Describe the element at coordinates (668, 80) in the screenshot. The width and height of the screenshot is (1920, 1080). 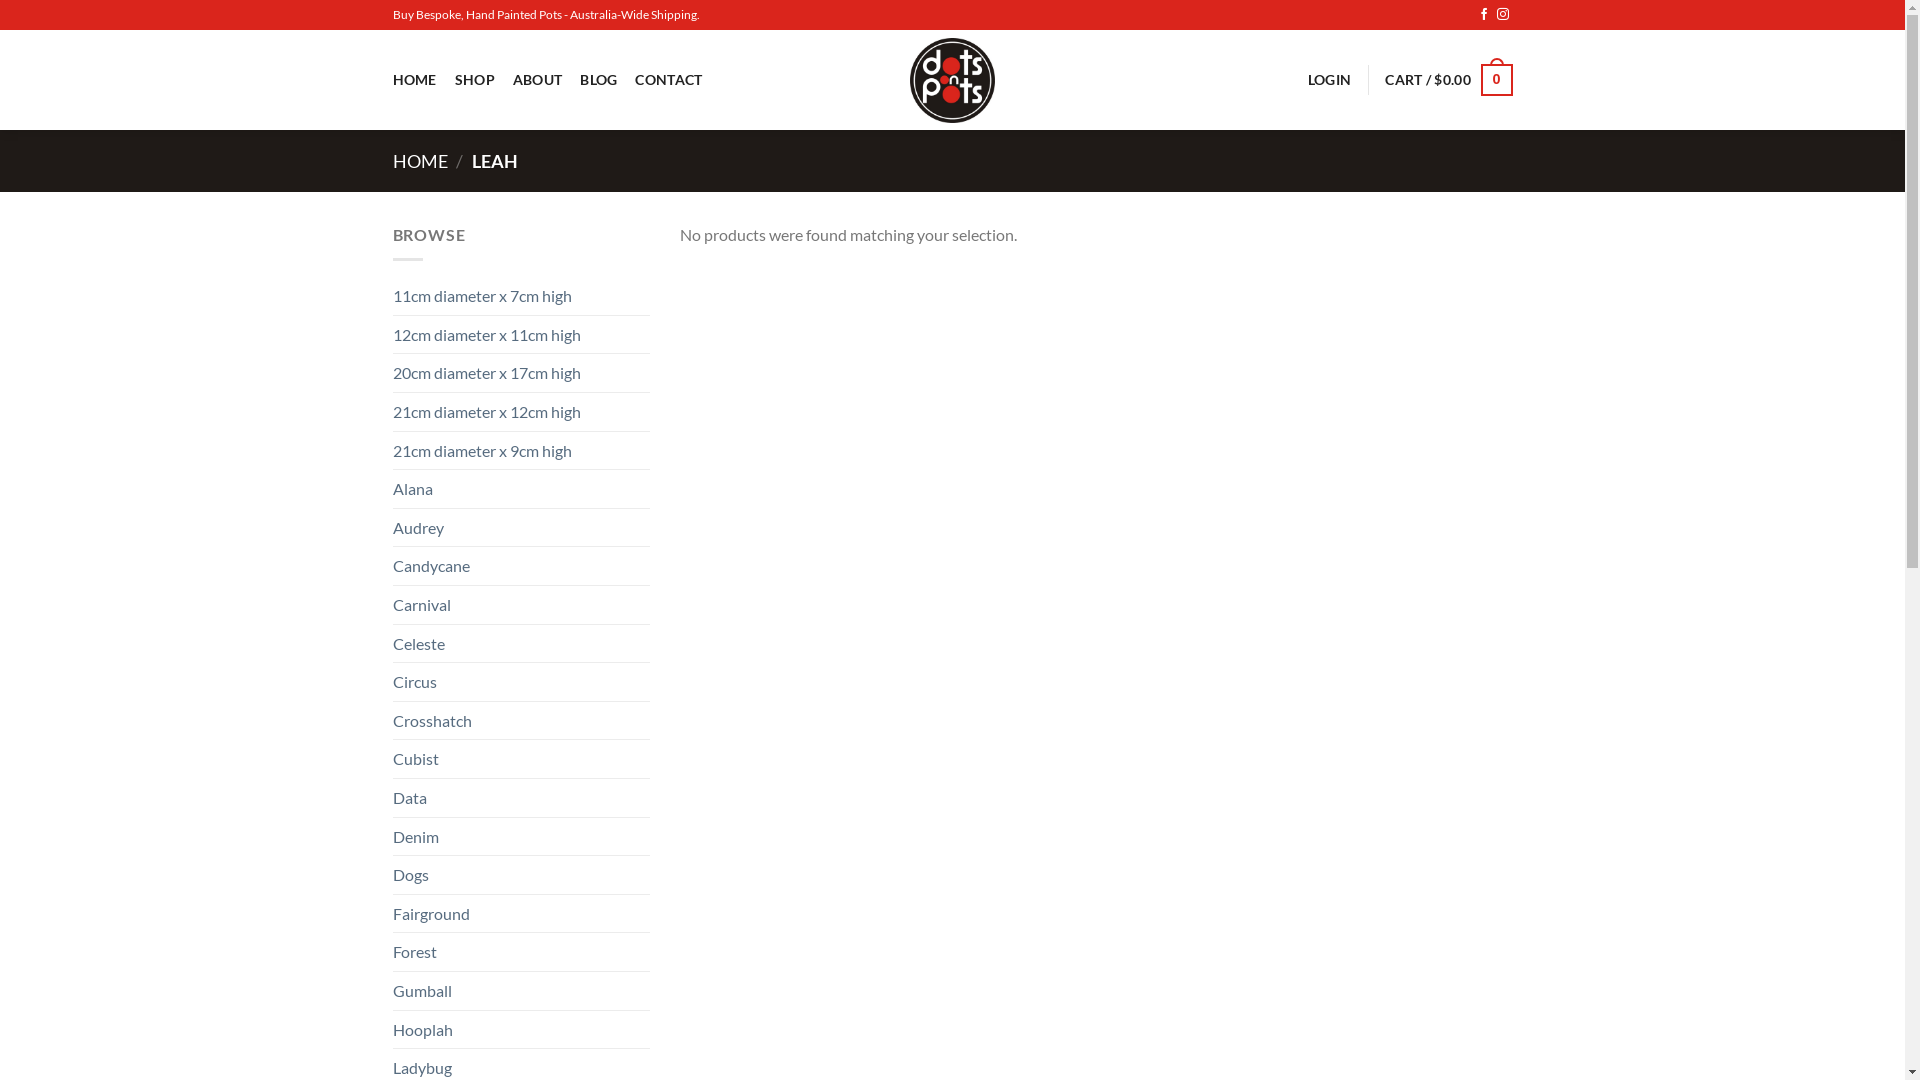
I see `CONTACT` at that location.